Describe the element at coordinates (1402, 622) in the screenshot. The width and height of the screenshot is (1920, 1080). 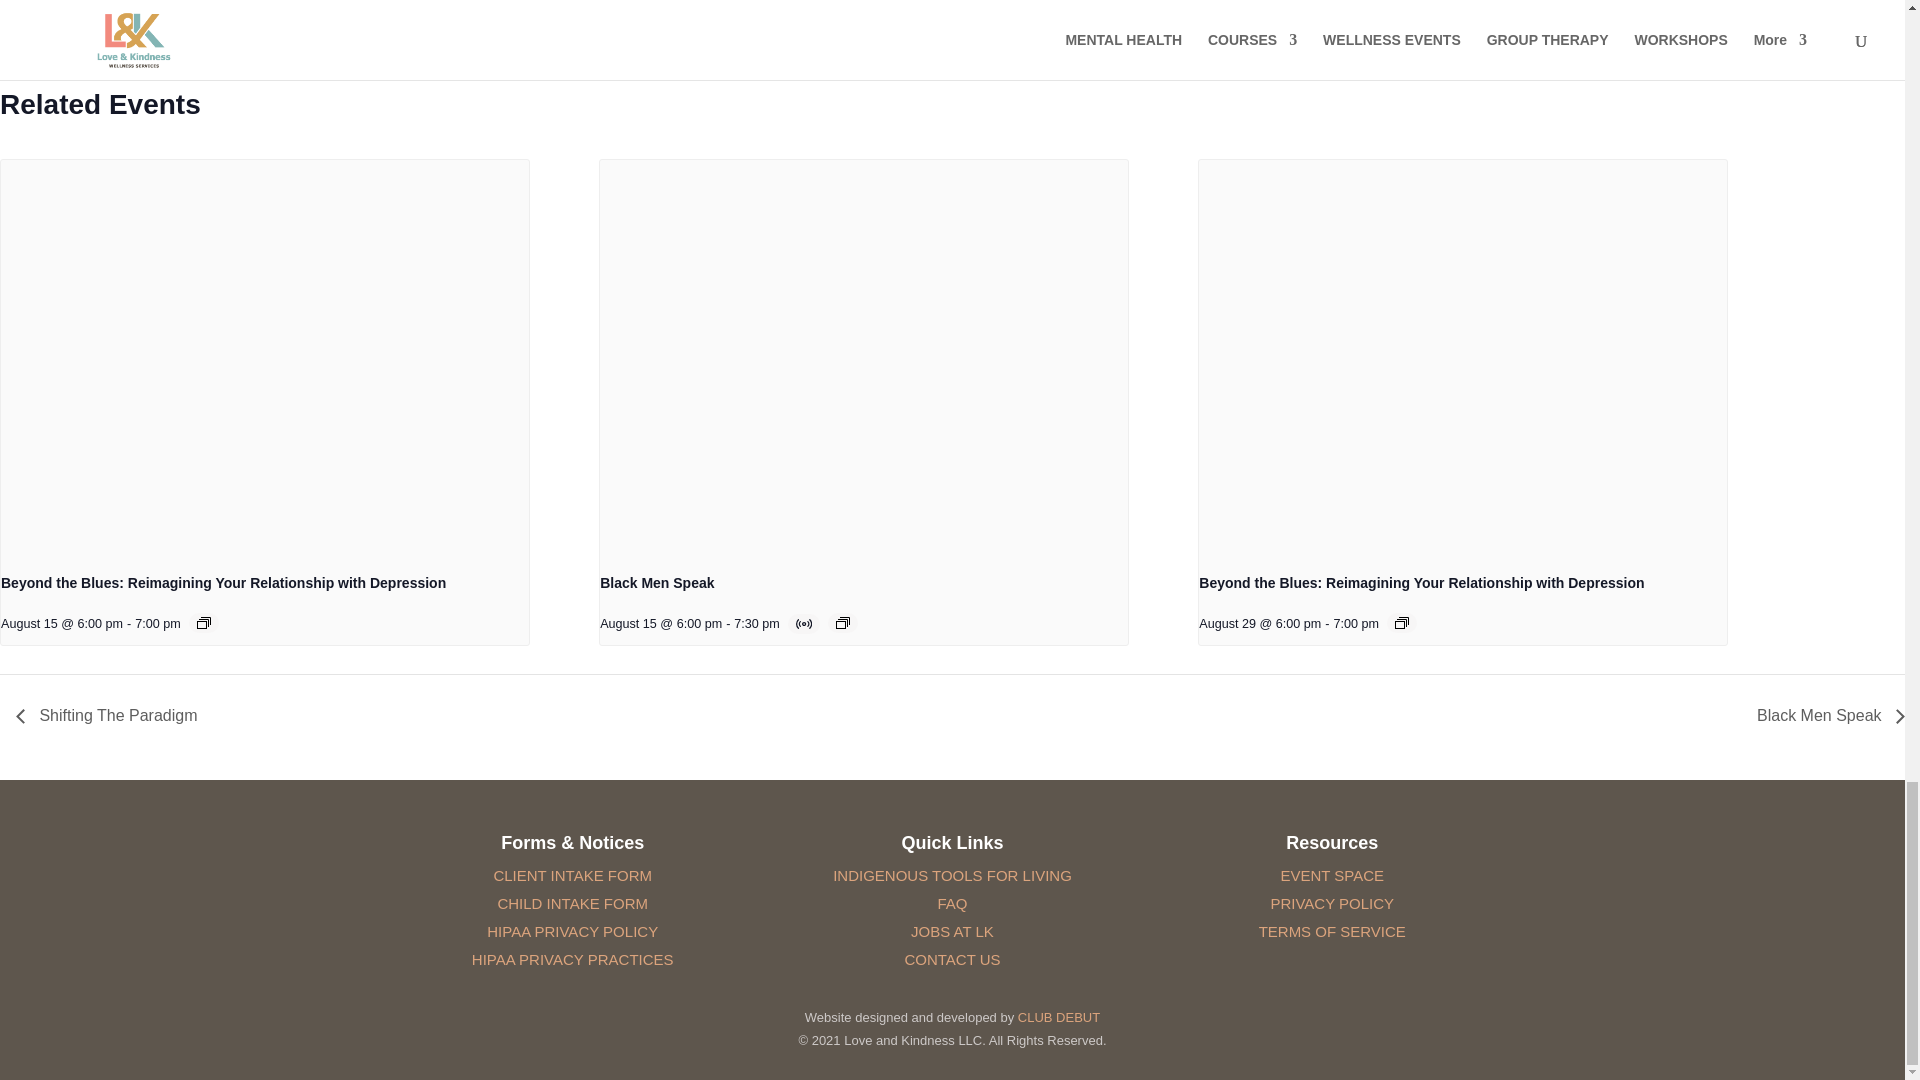
I see `Recurring Event` at that location.